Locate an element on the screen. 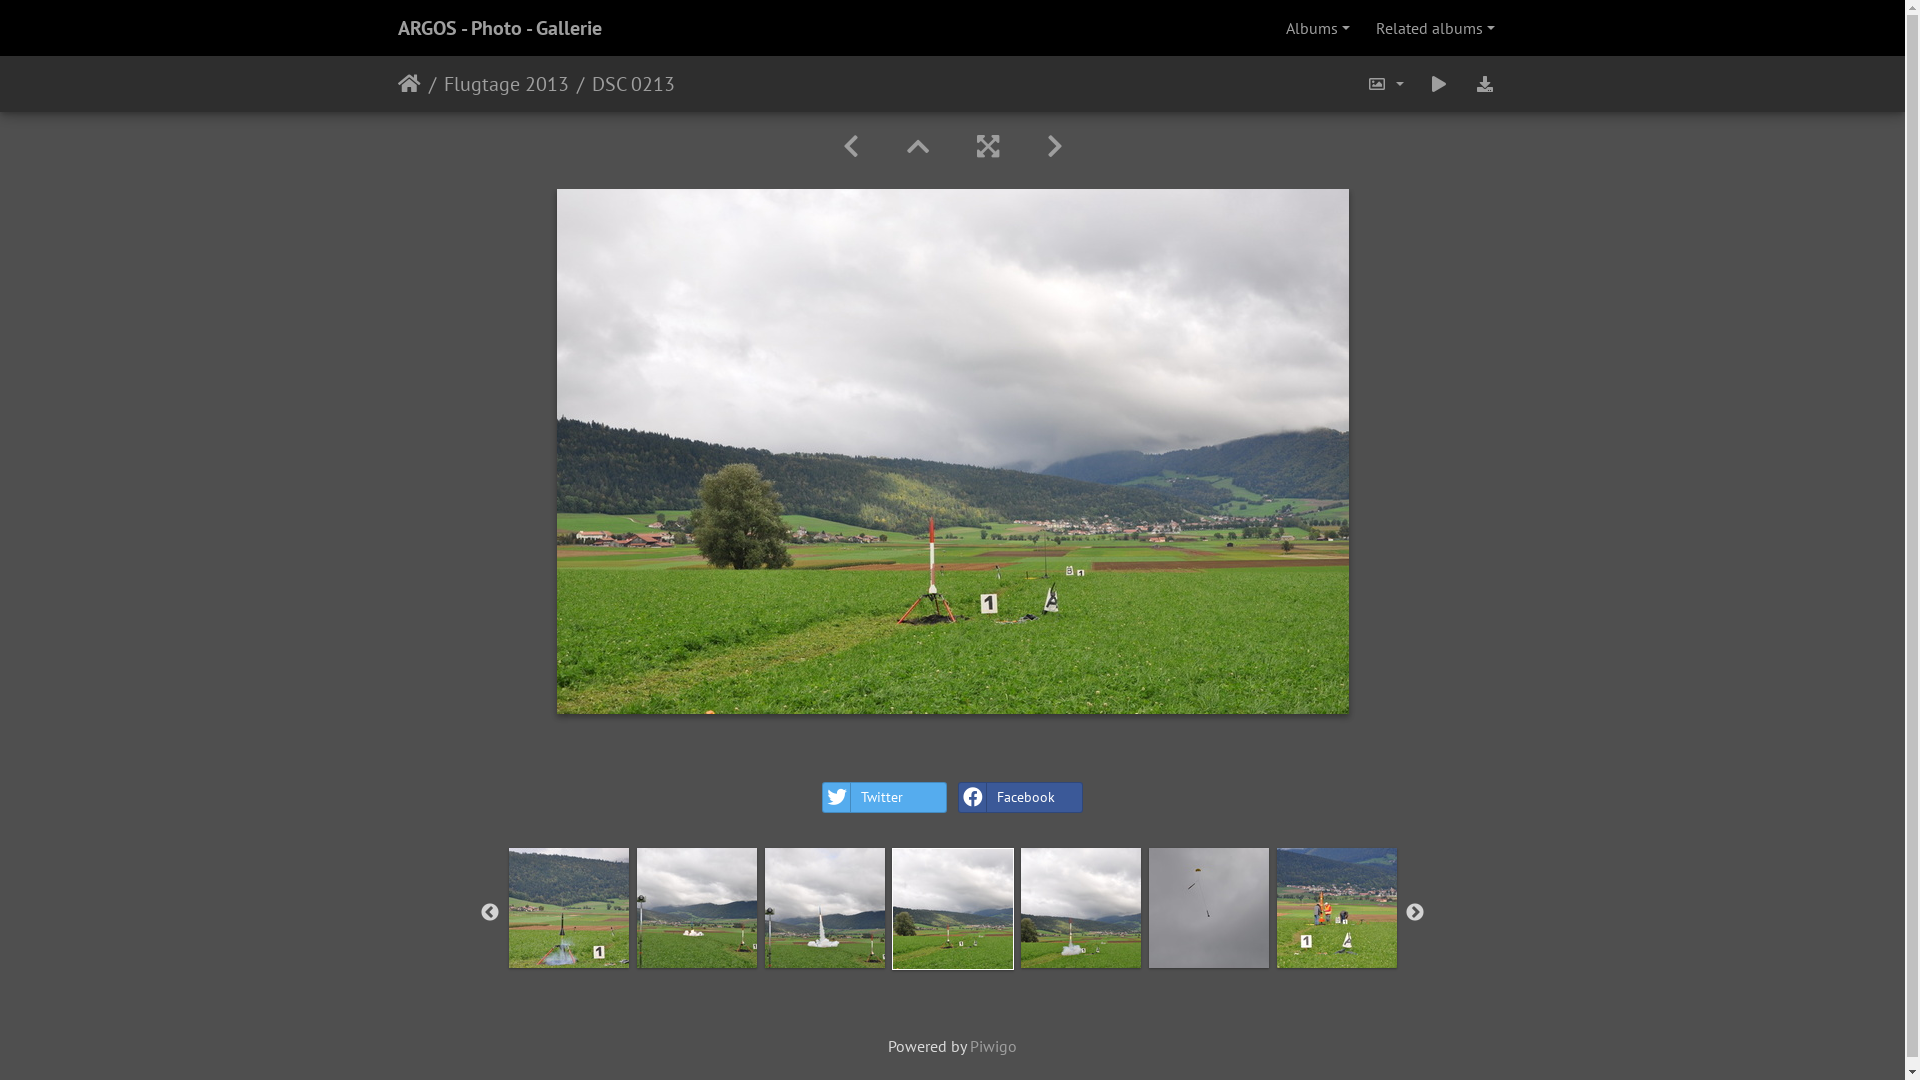 The image size is (1920, 1080). Next : DSC 0214 is located at coordinates (1054, 146).